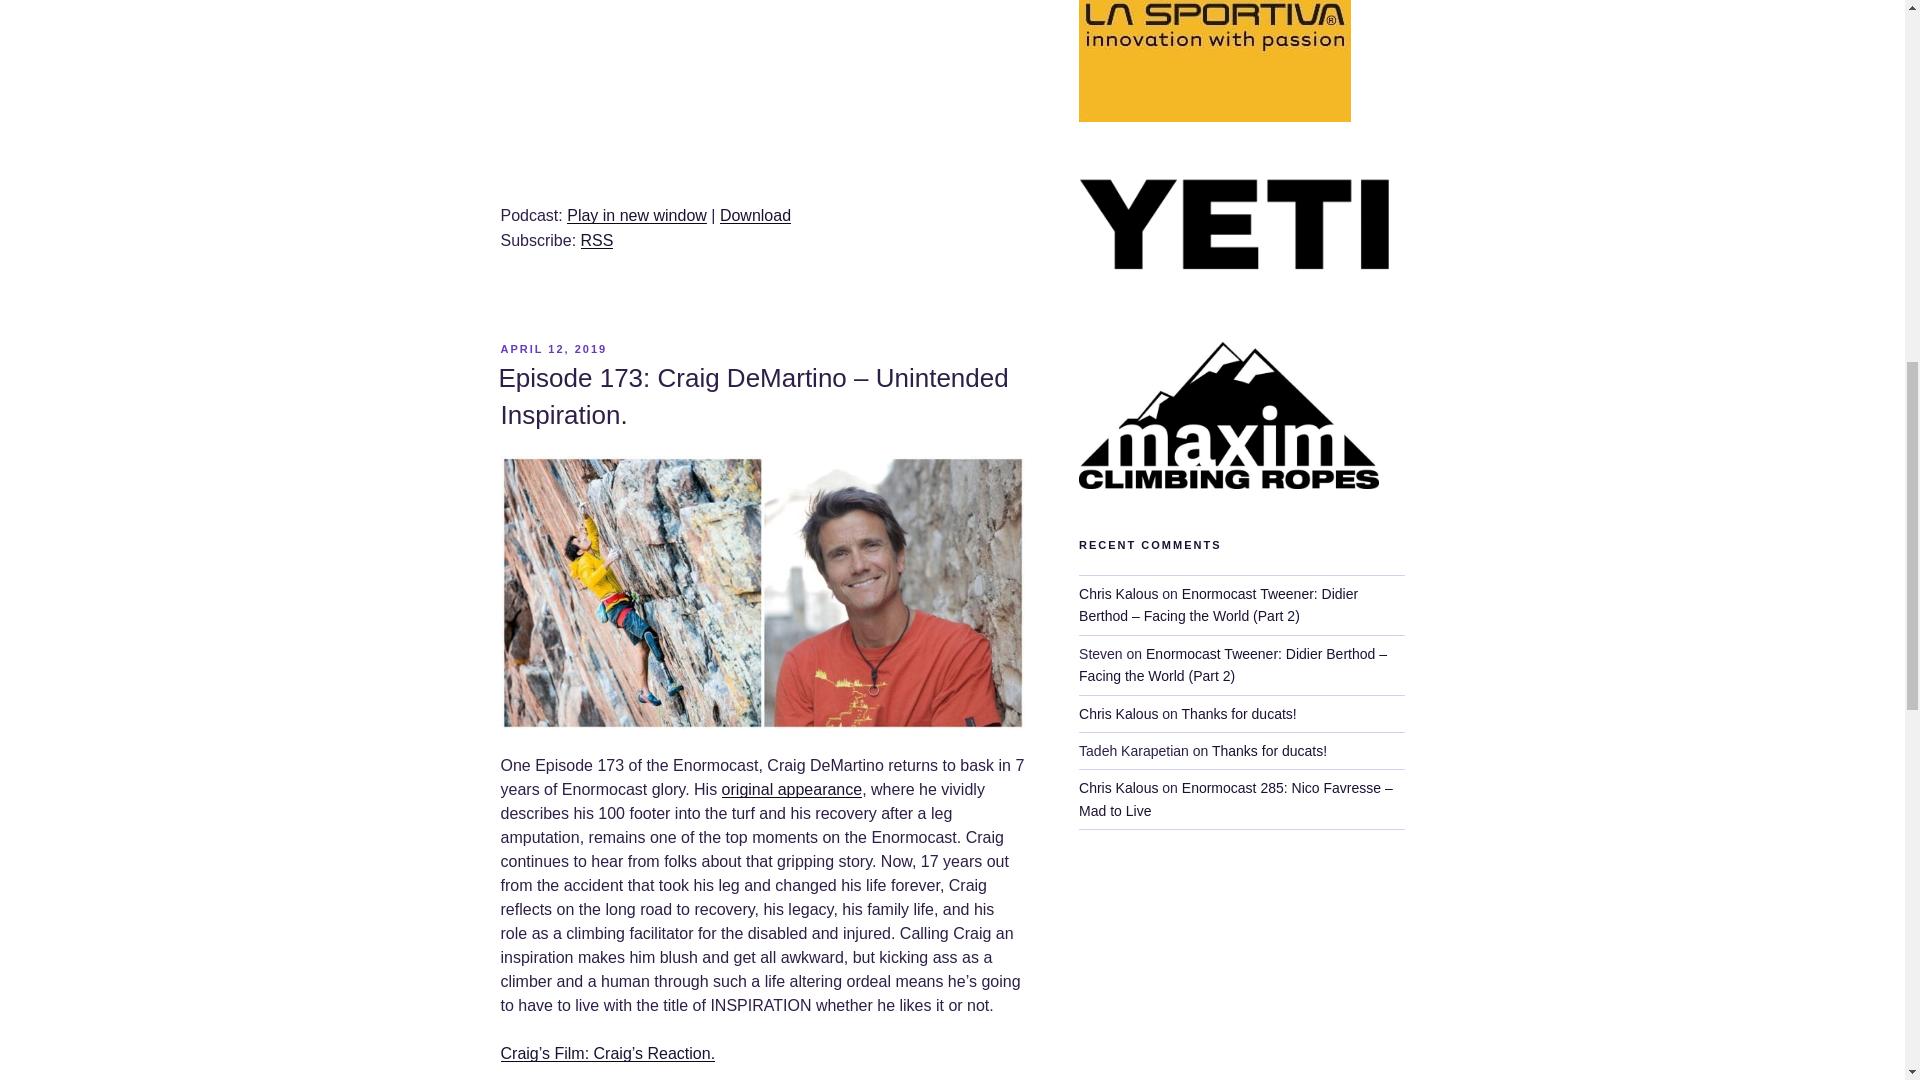 The image size is (1920, 1080). Describe the element at coordinates (598, 240) in the screenshot. I see `RSS` at that location.